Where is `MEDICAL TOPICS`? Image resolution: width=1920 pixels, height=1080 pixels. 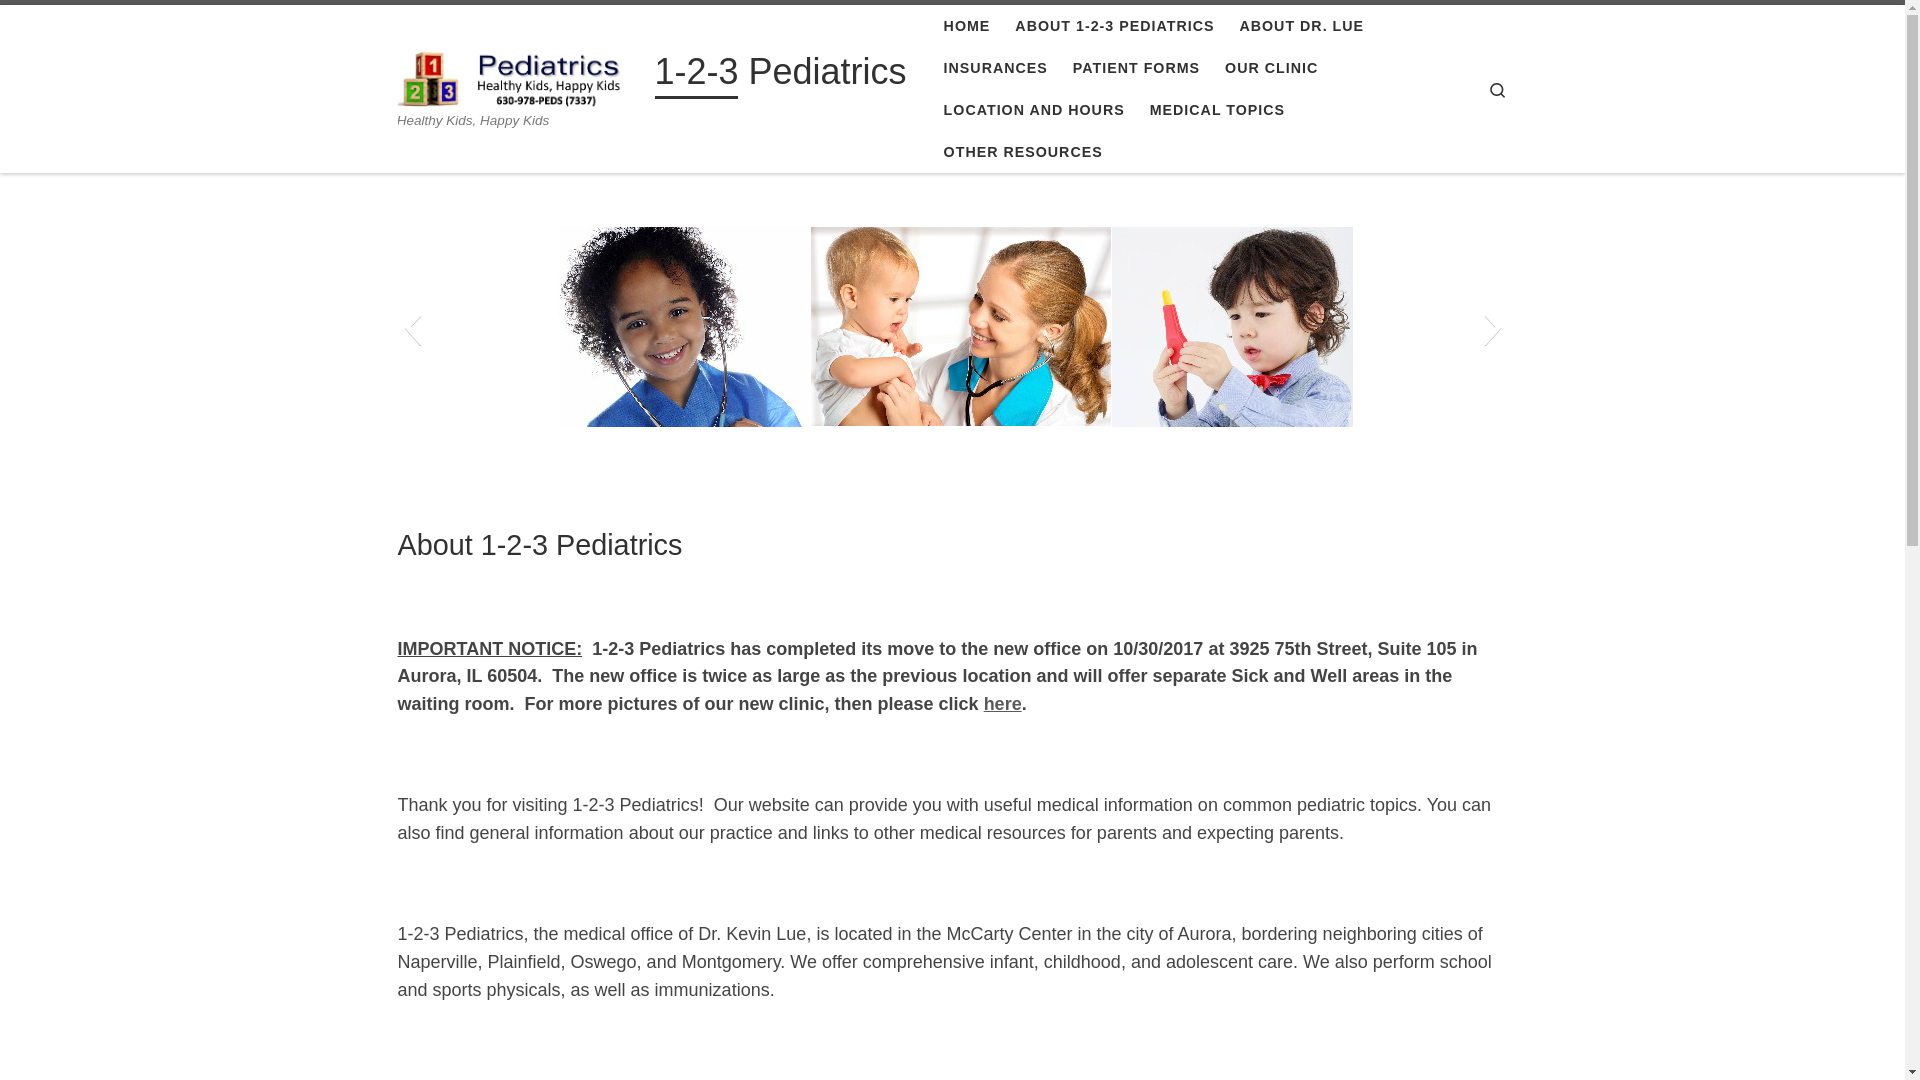 MEDICAL TOPICS is located at coordinates (1217, 110).